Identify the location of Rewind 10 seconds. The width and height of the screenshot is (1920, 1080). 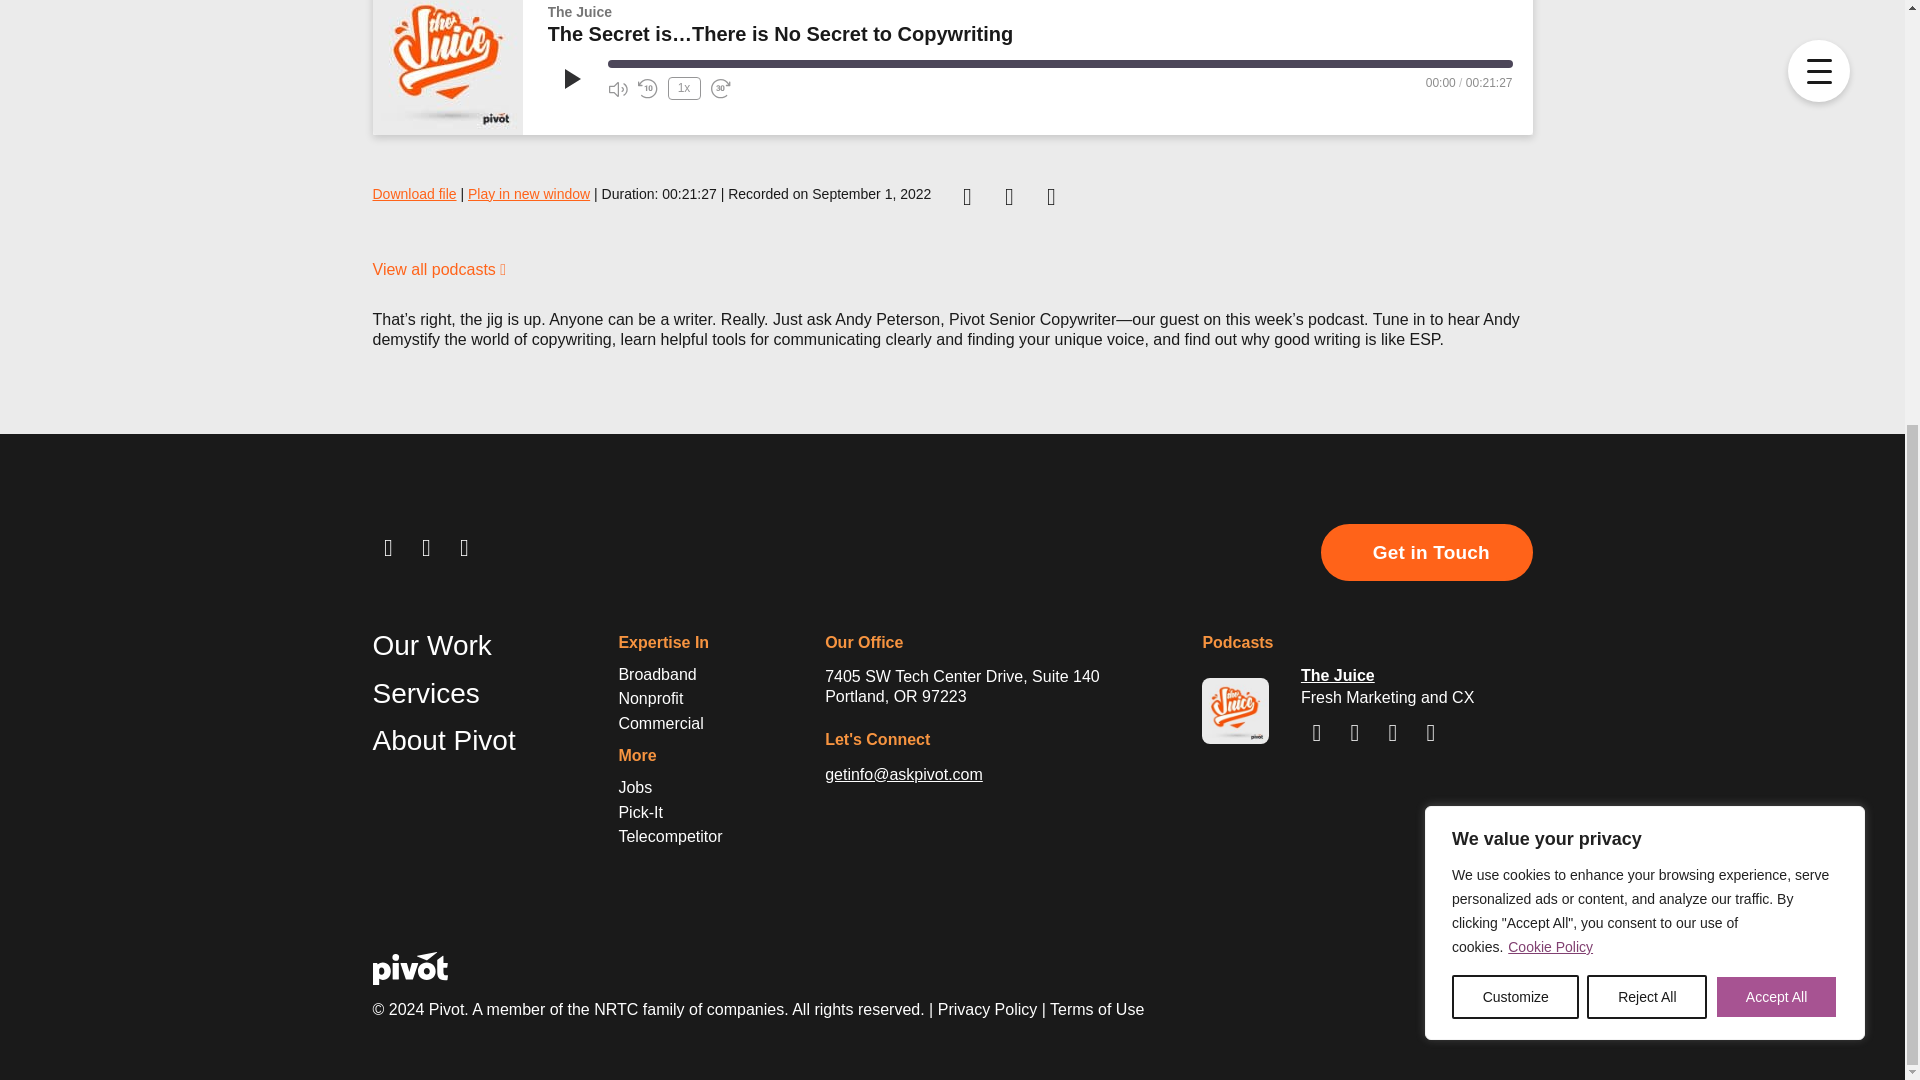
(648, 88).